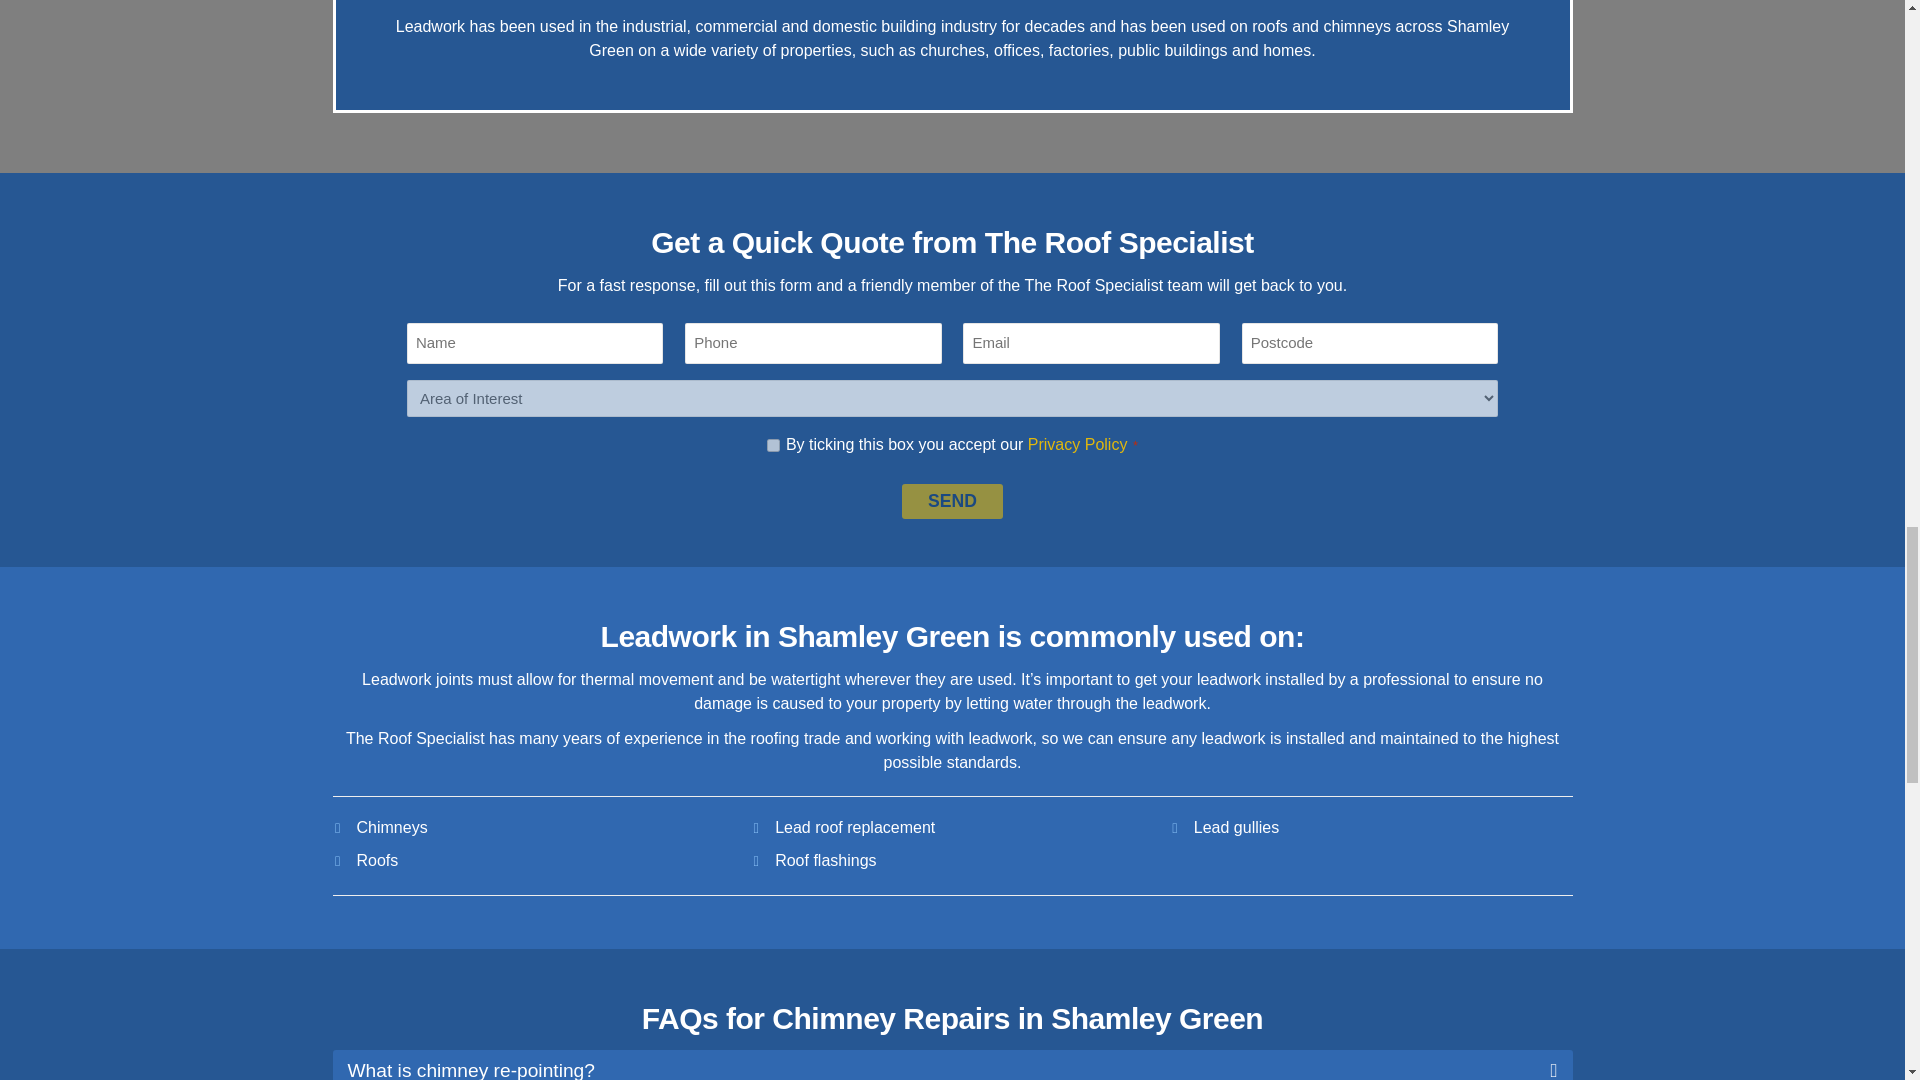 The height and width of the screenshot is (1080, 1920). Describe the element at coordinates (953, 501) in the screenshot. I see `Send` at that location.